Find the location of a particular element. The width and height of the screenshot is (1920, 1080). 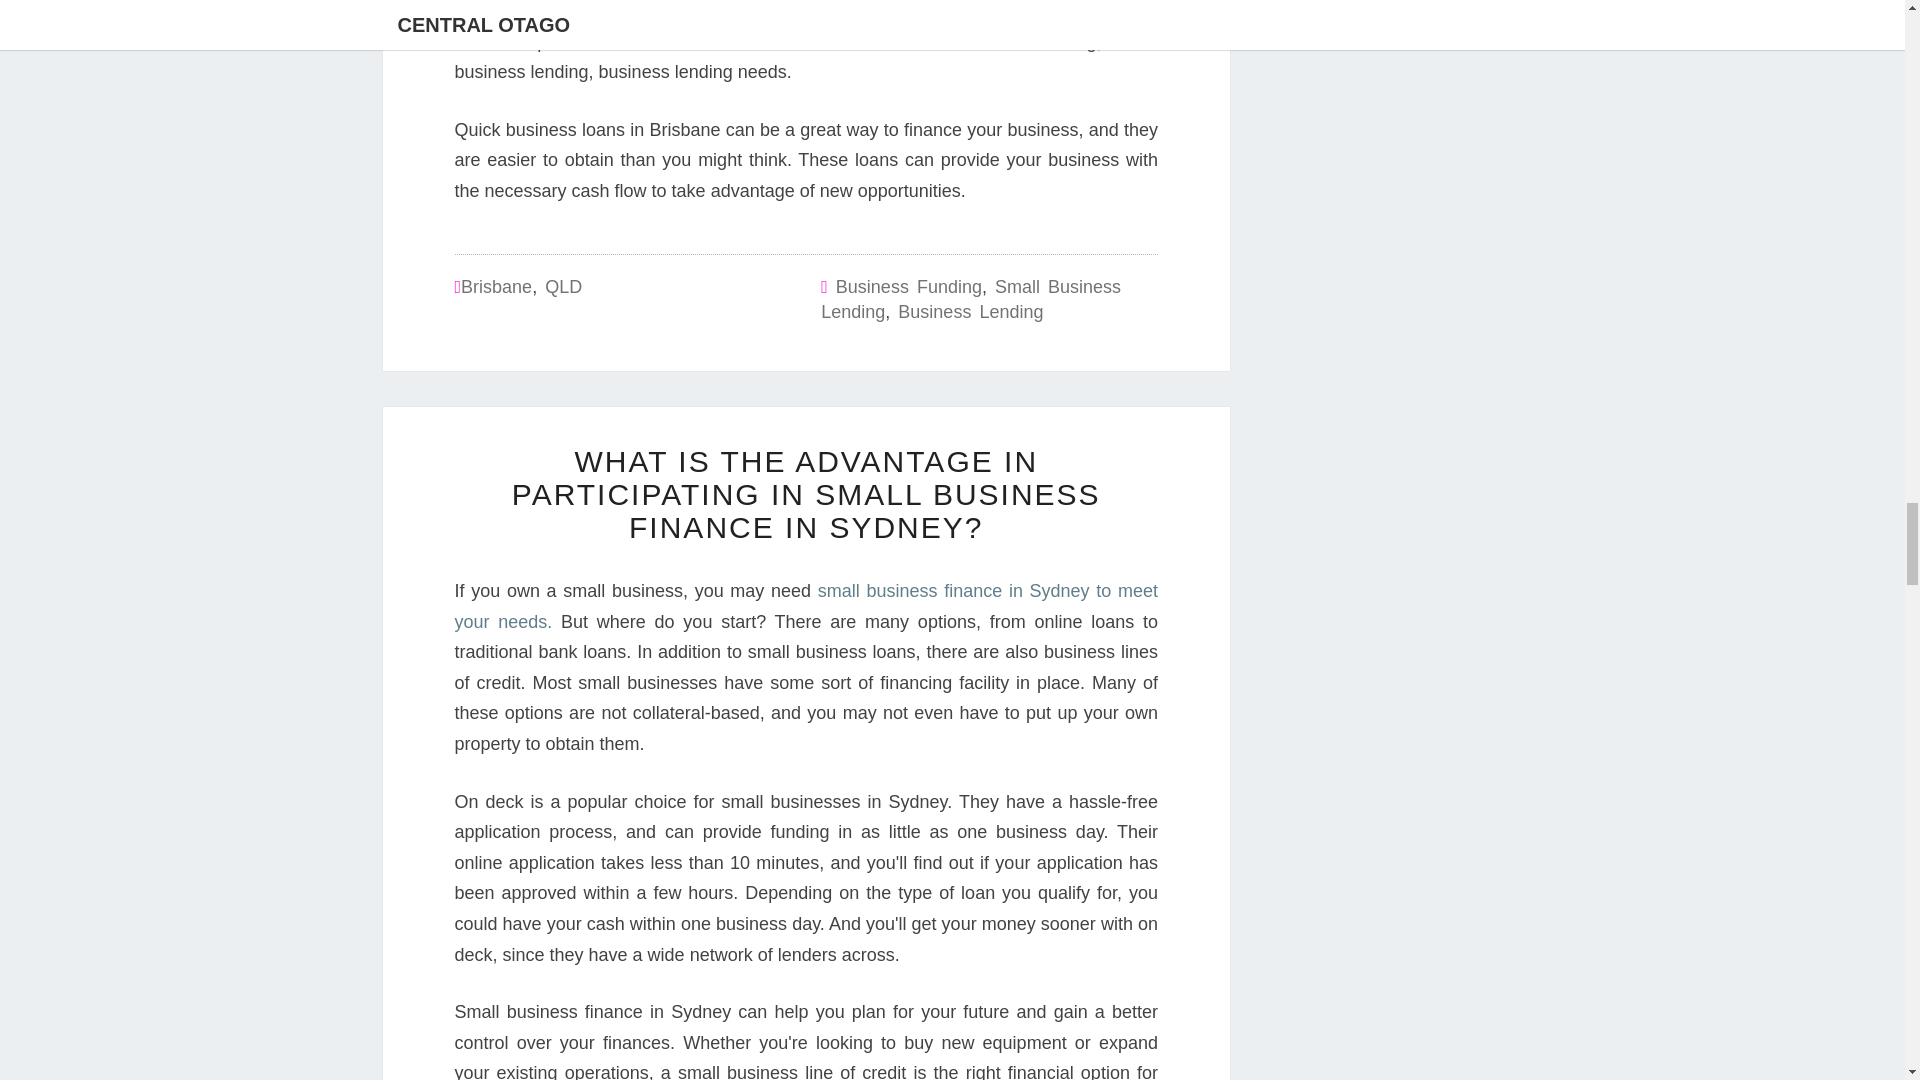

Brisbane is located at coordinates (496, 286).